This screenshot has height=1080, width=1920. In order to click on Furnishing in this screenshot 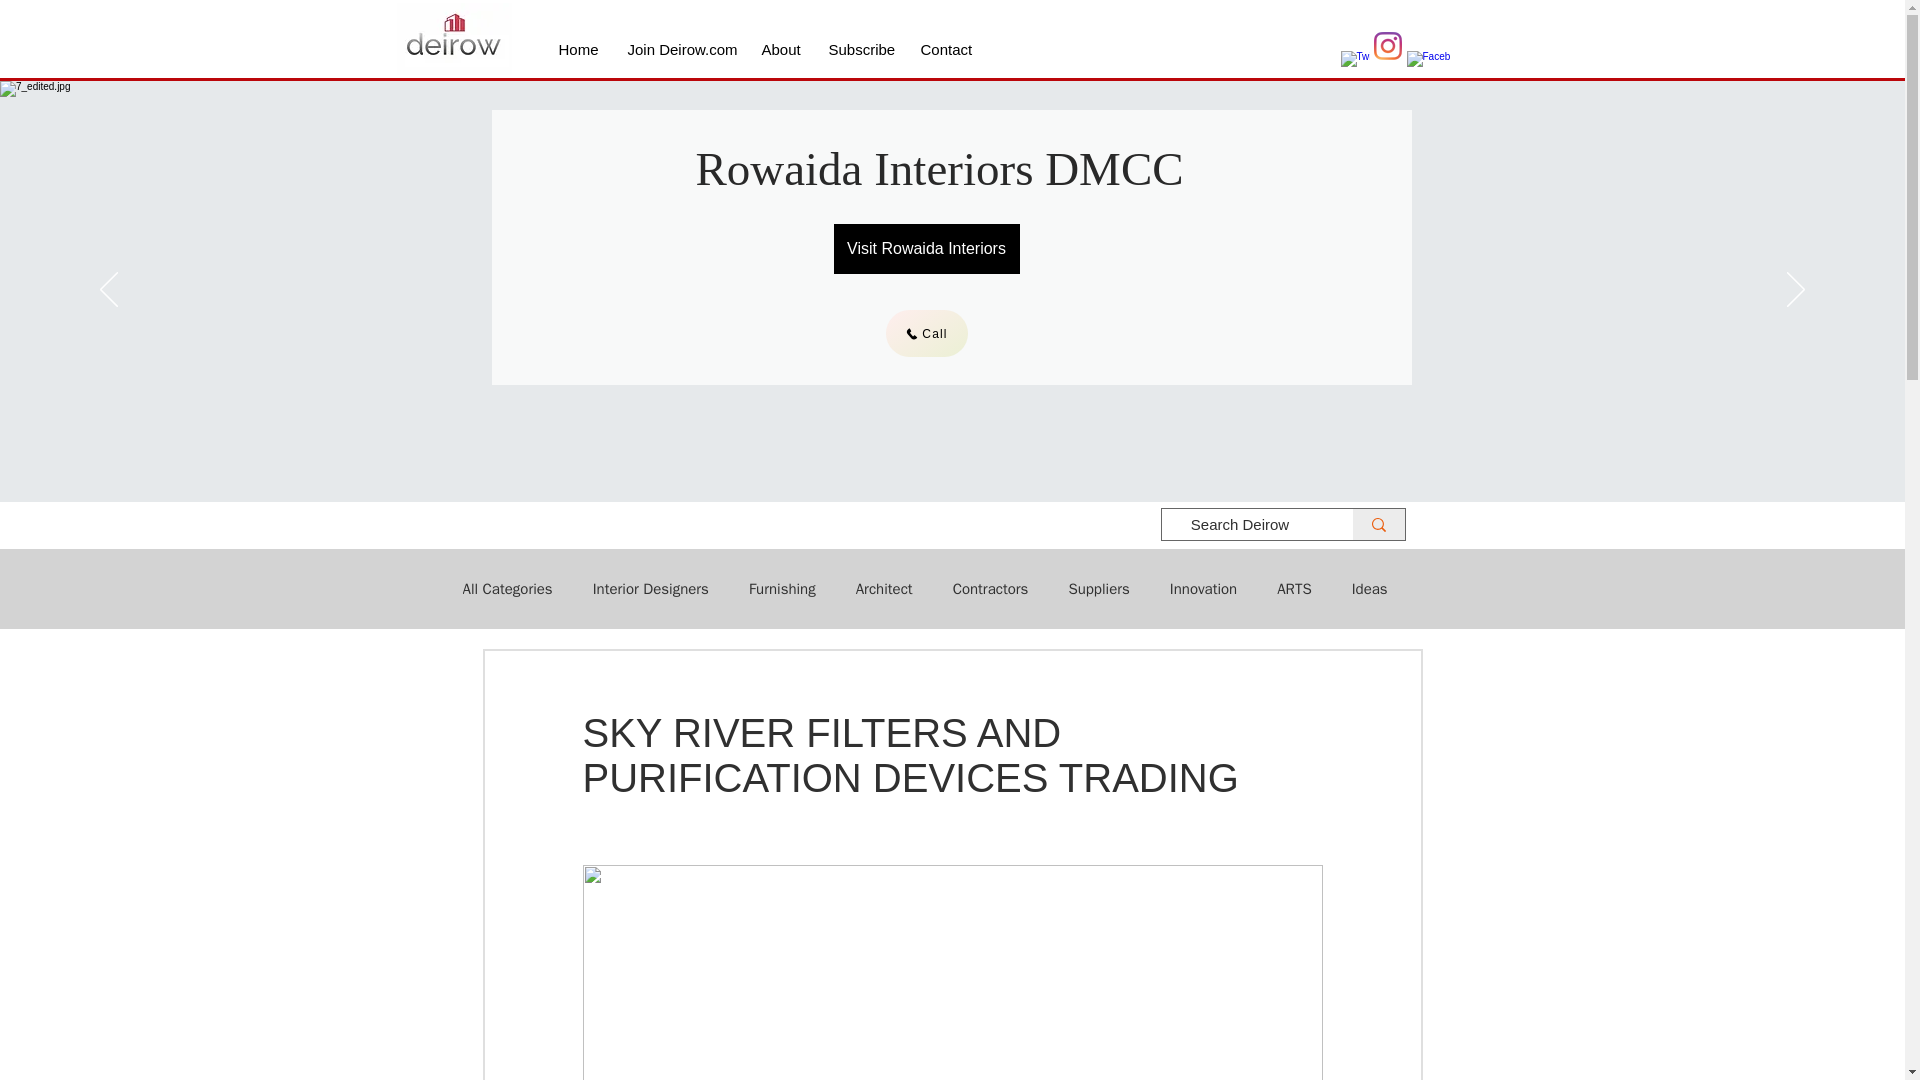, I will do `click(782, 589)`.